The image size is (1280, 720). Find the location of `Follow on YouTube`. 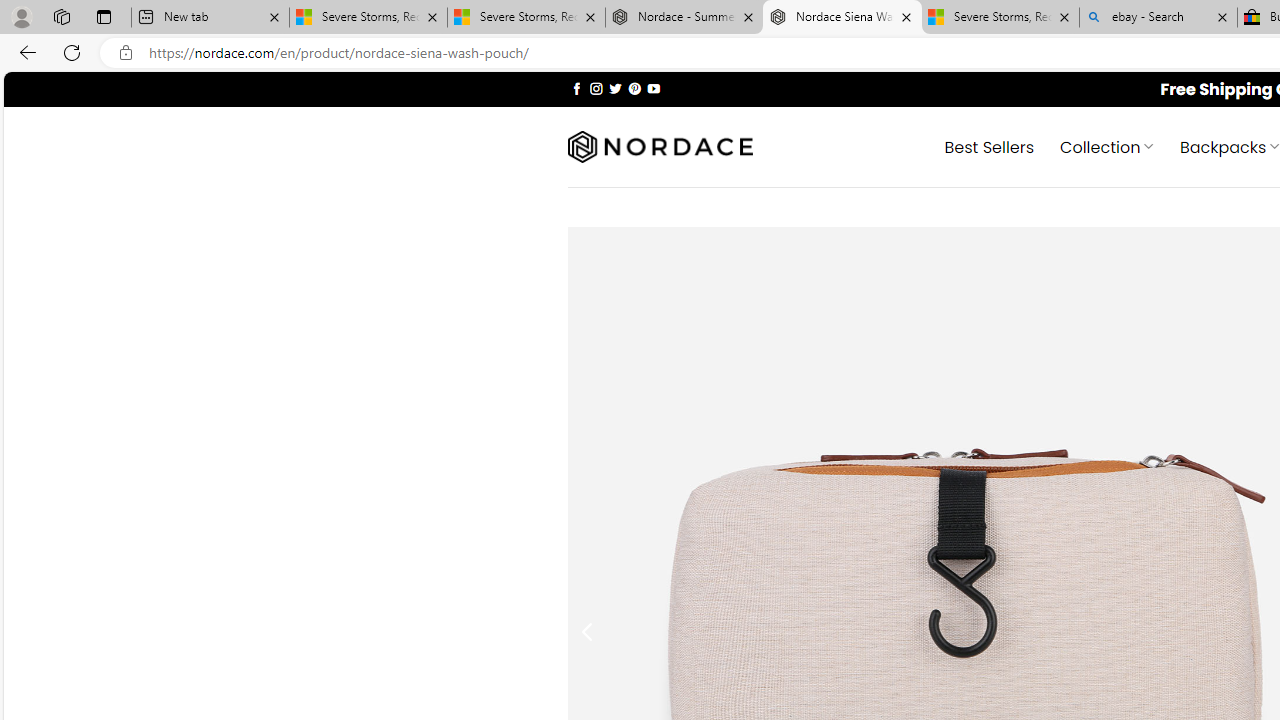

Follow on YouTube is located at coordinates (653, 88).